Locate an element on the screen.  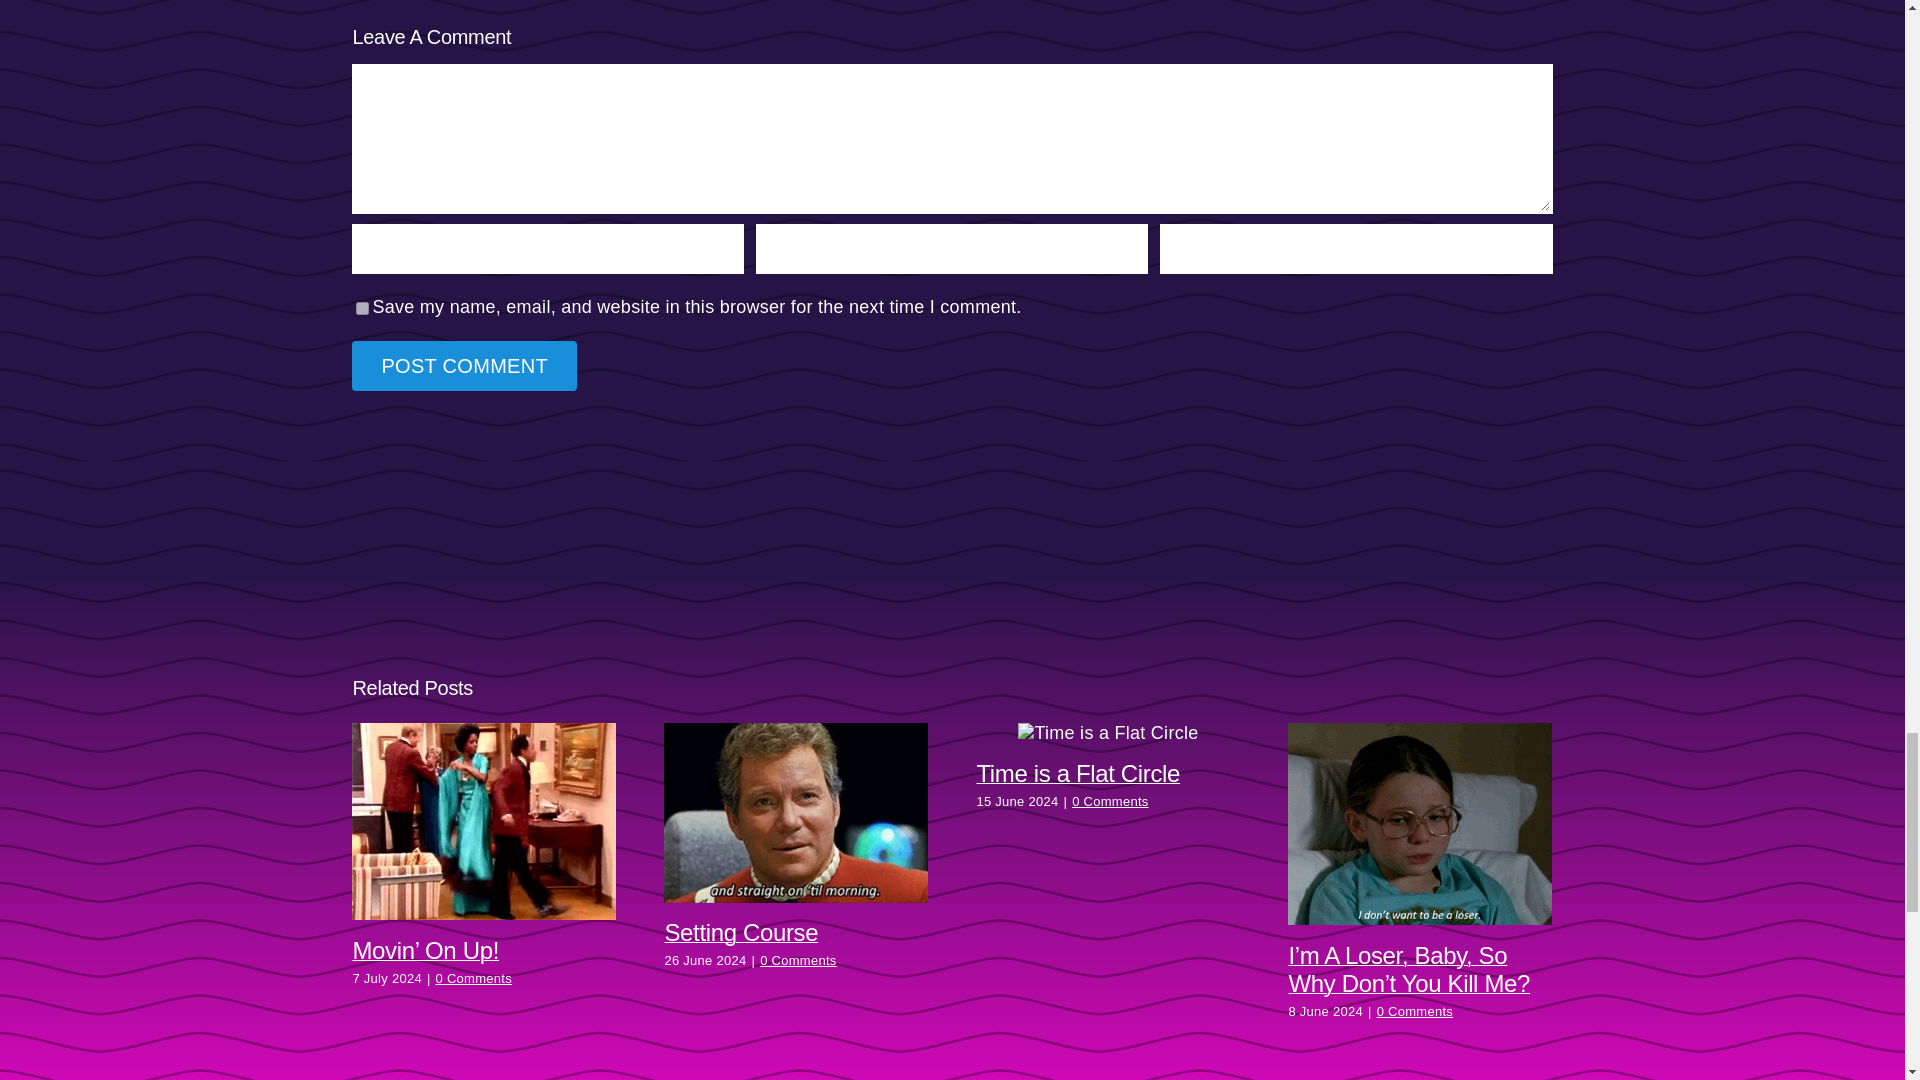
0 Comments is located at coordinates (1414, 1012).